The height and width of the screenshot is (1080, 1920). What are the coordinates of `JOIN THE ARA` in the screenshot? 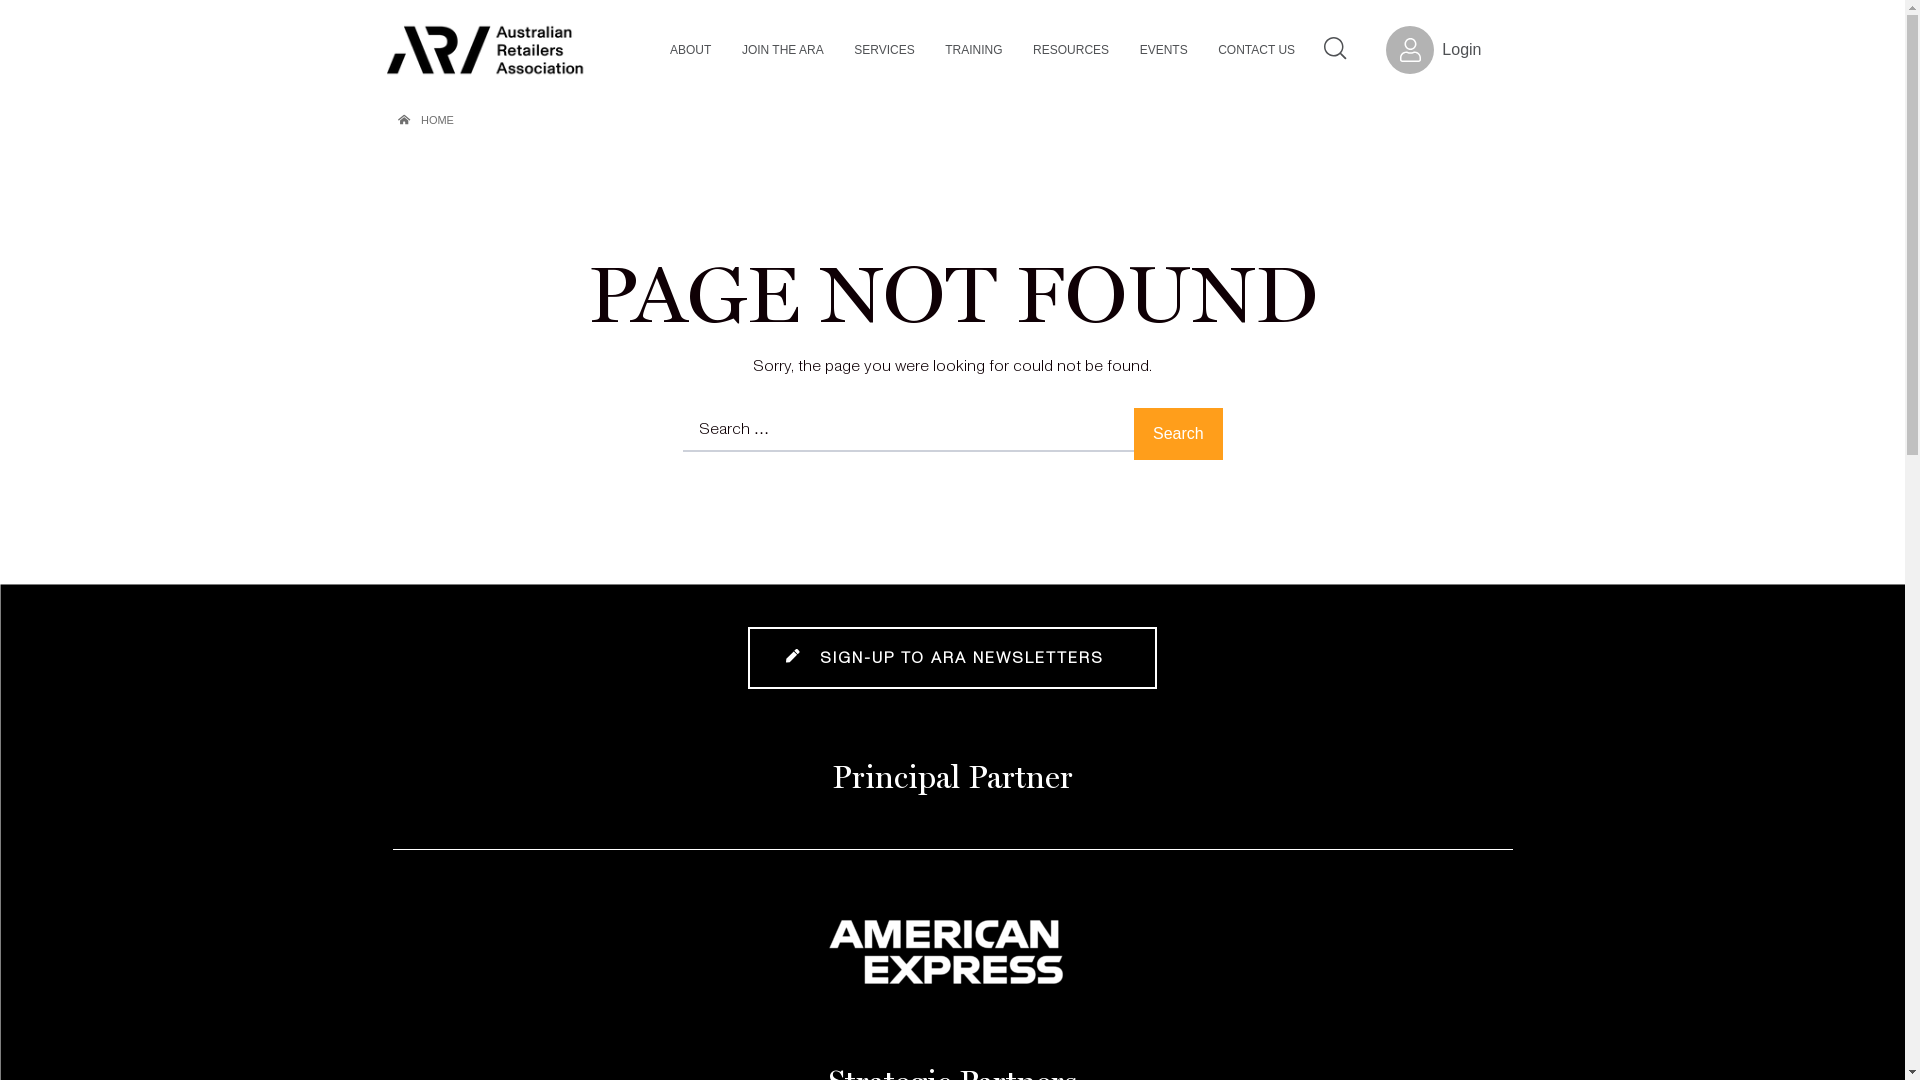 It's located at (785, 50).